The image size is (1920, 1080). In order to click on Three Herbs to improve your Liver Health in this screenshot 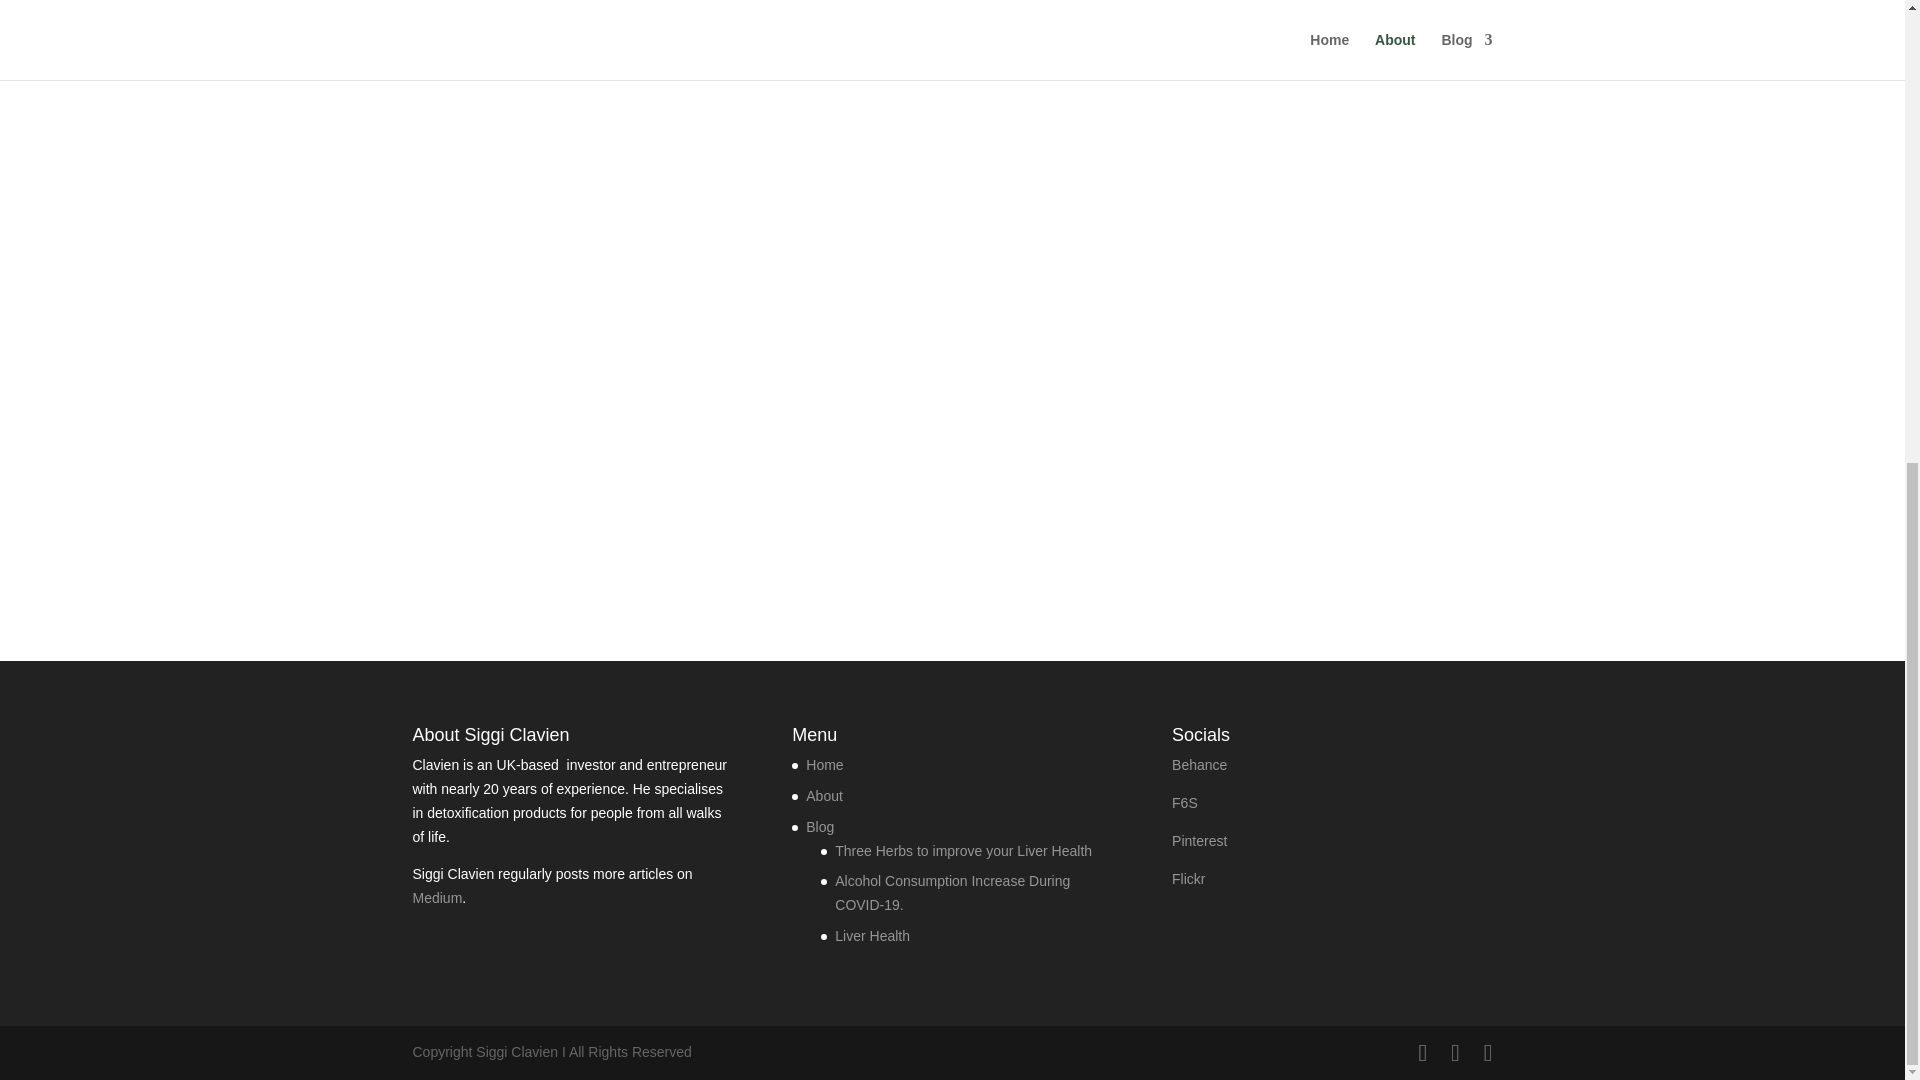, I will do `click(964, 850)`.